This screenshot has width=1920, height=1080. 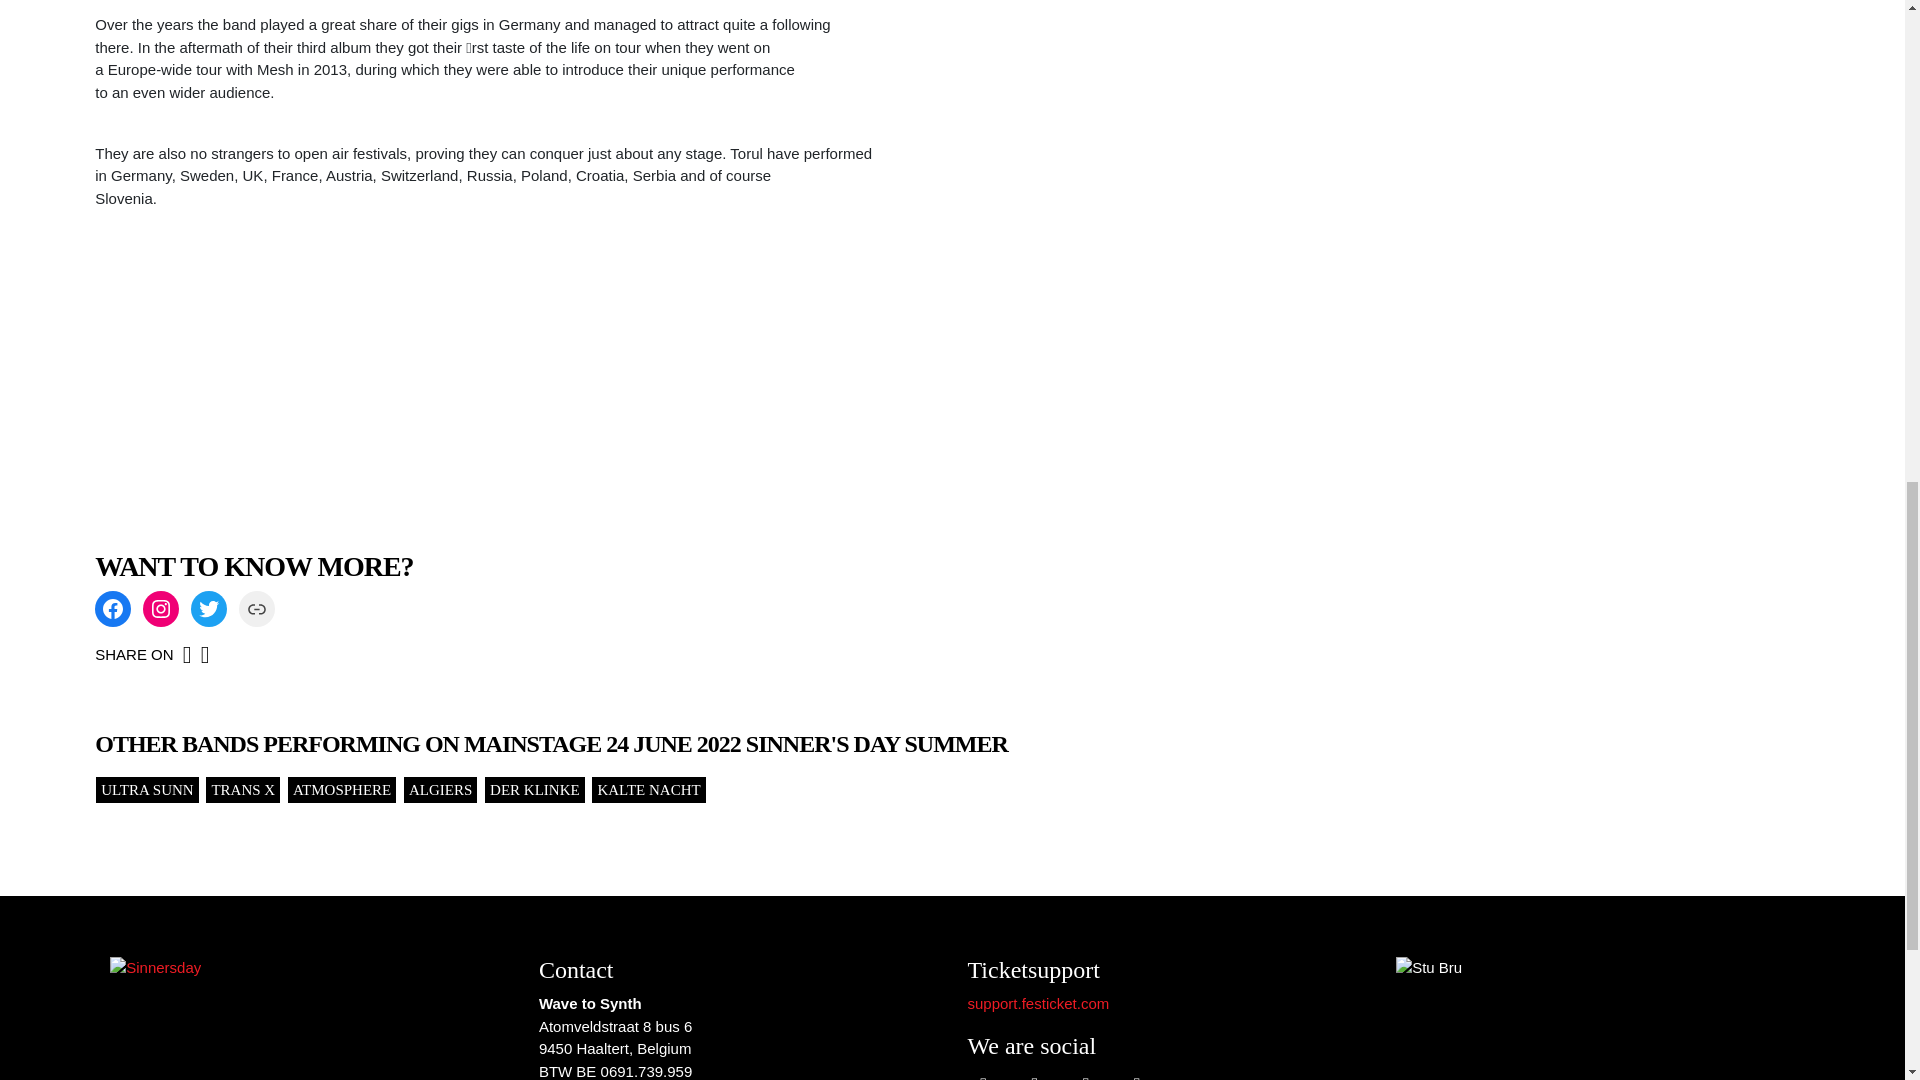 I want to click on Twitter, so click(x=208, y=608).